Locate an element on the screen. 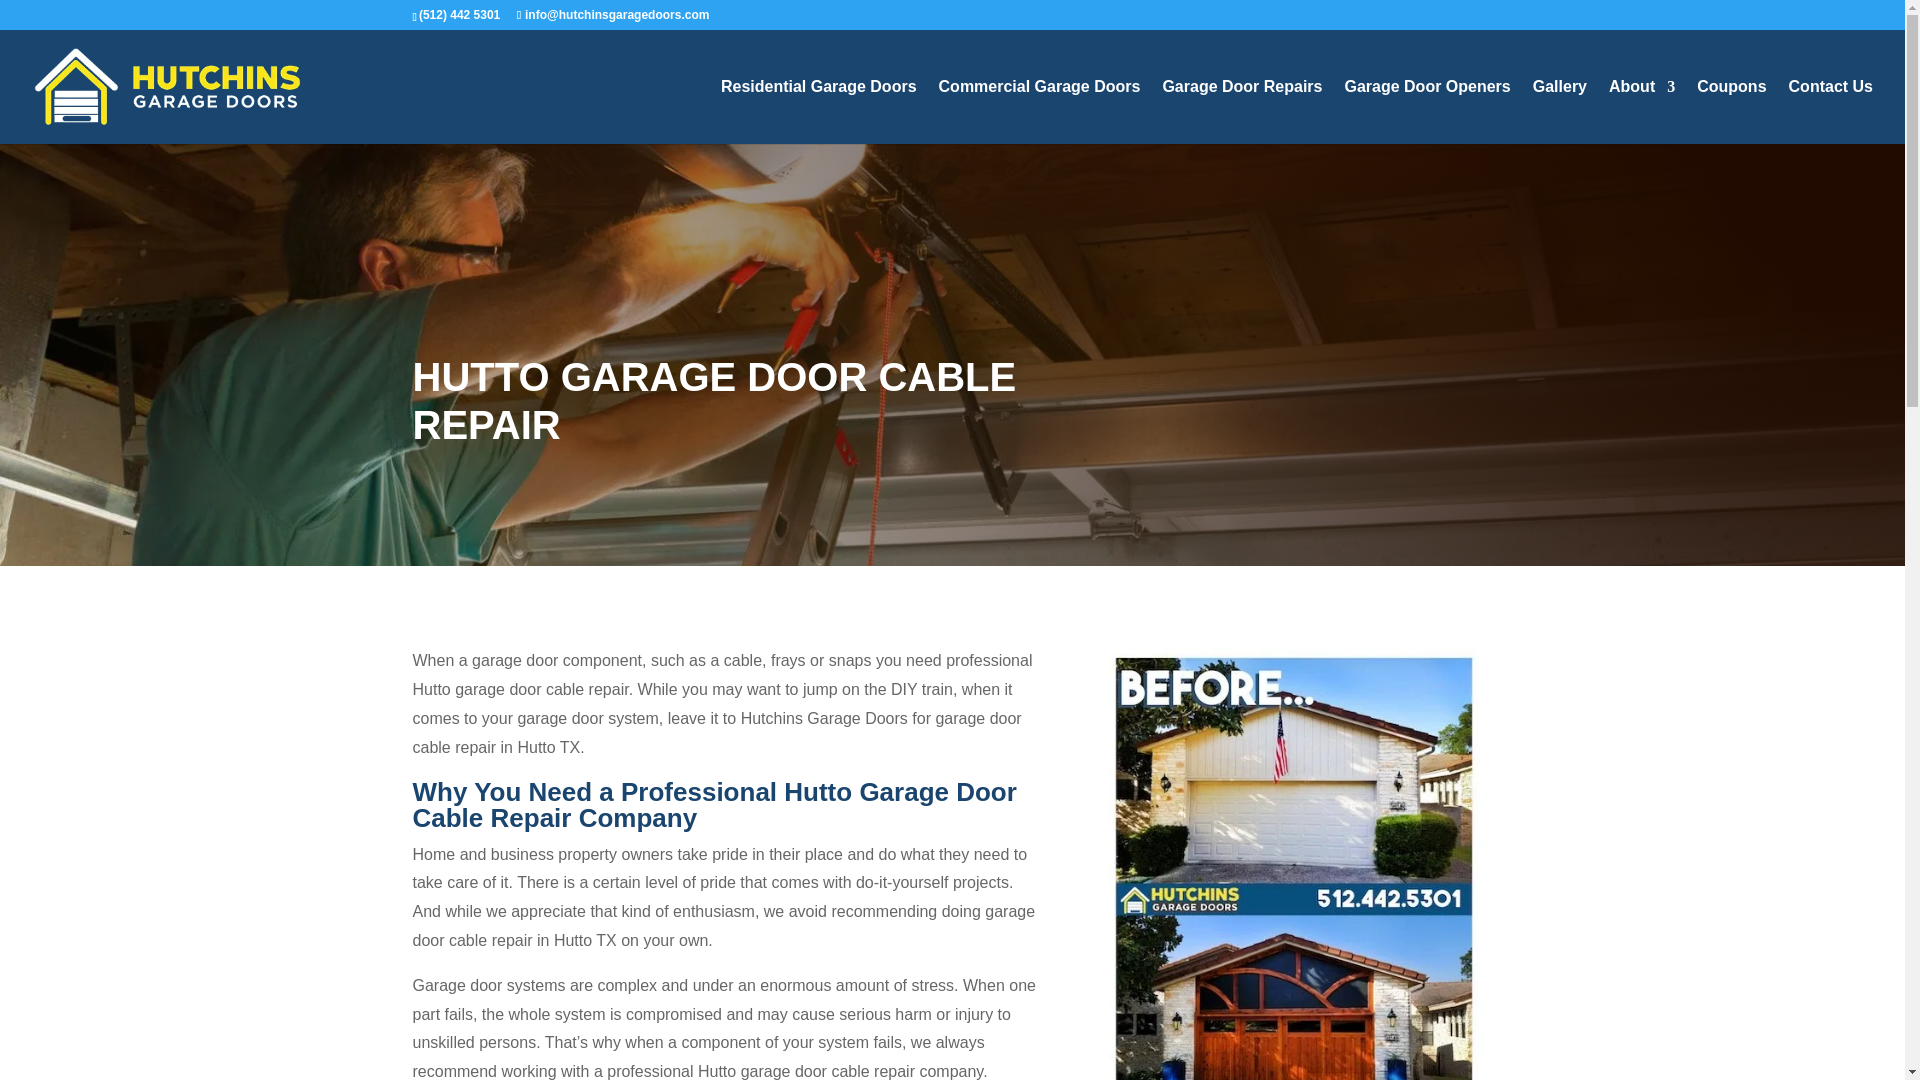 The height and width of the screenshot is (1080, 1920). Garage Door Repairs is located at coordinates (1242, 111).